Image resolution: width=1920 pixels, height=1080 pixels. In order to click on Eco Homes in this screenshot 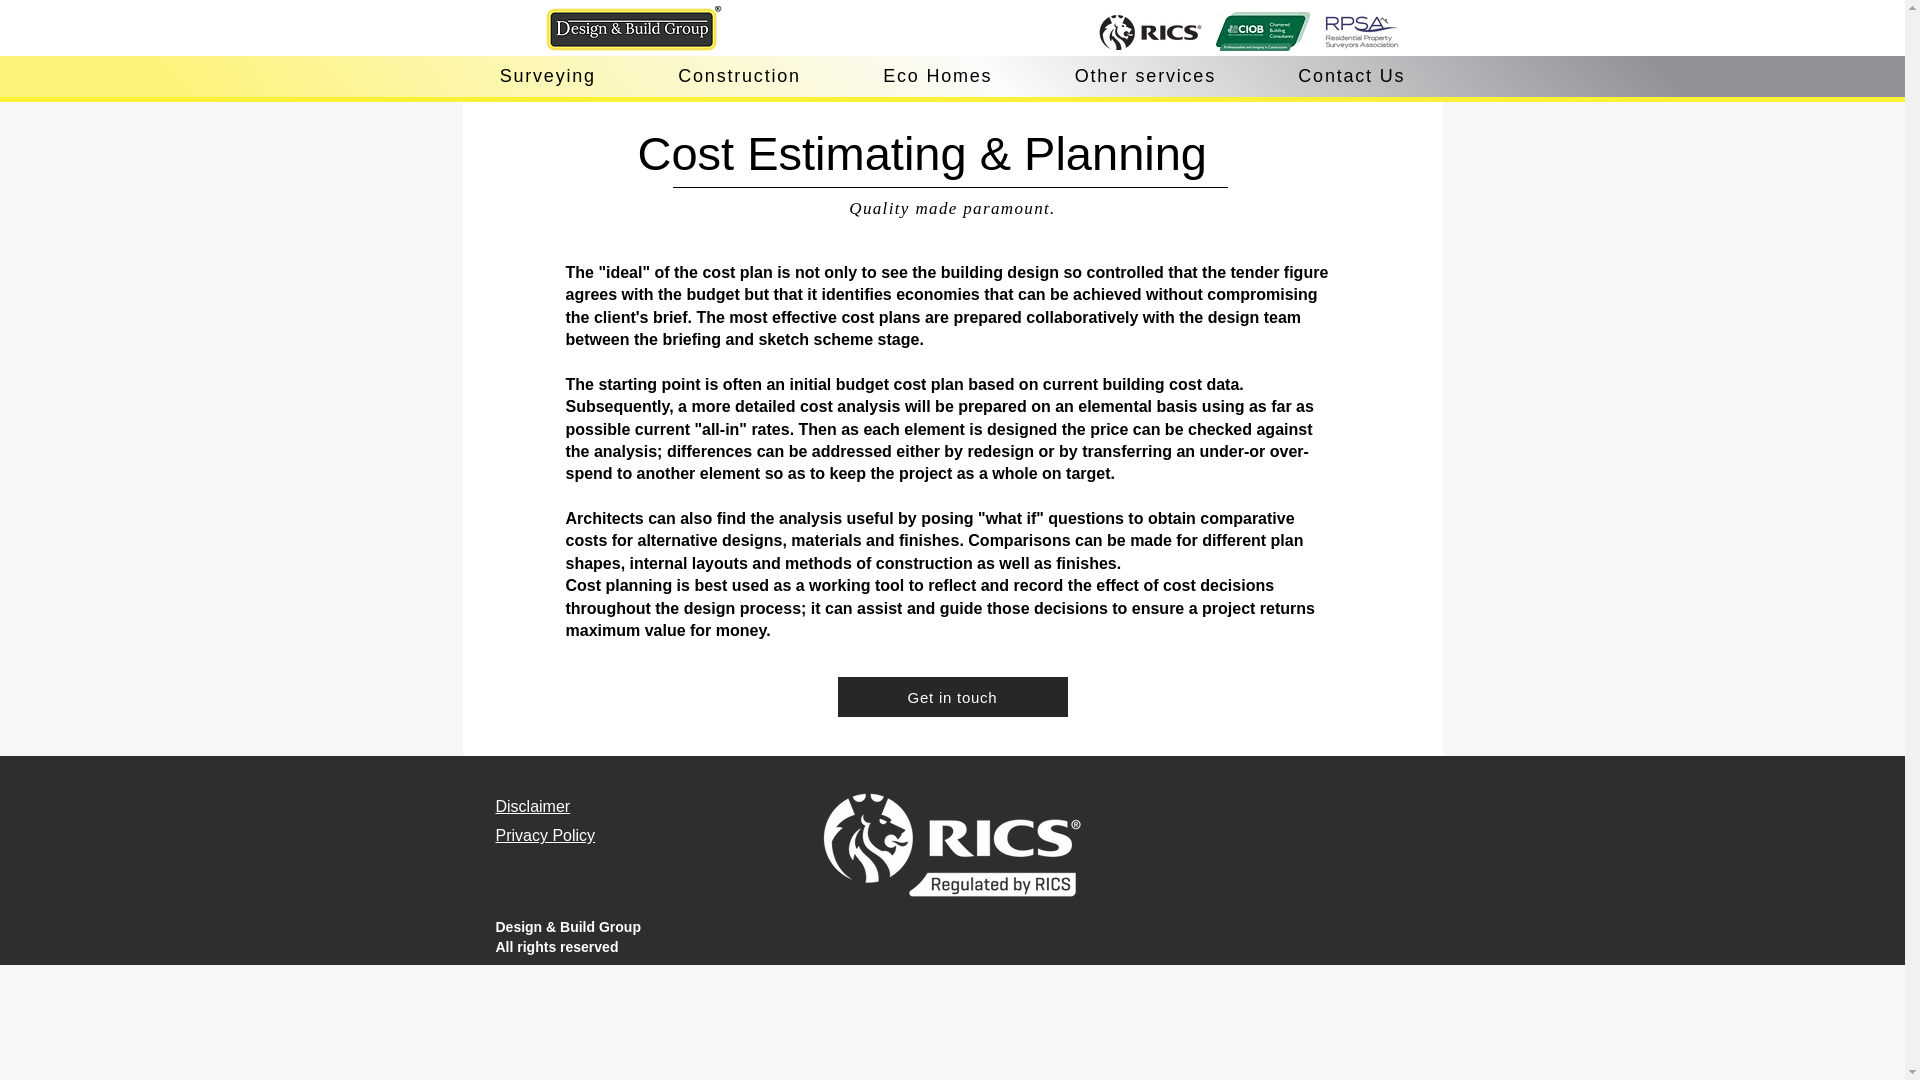, I will do `click(938, 76)`.